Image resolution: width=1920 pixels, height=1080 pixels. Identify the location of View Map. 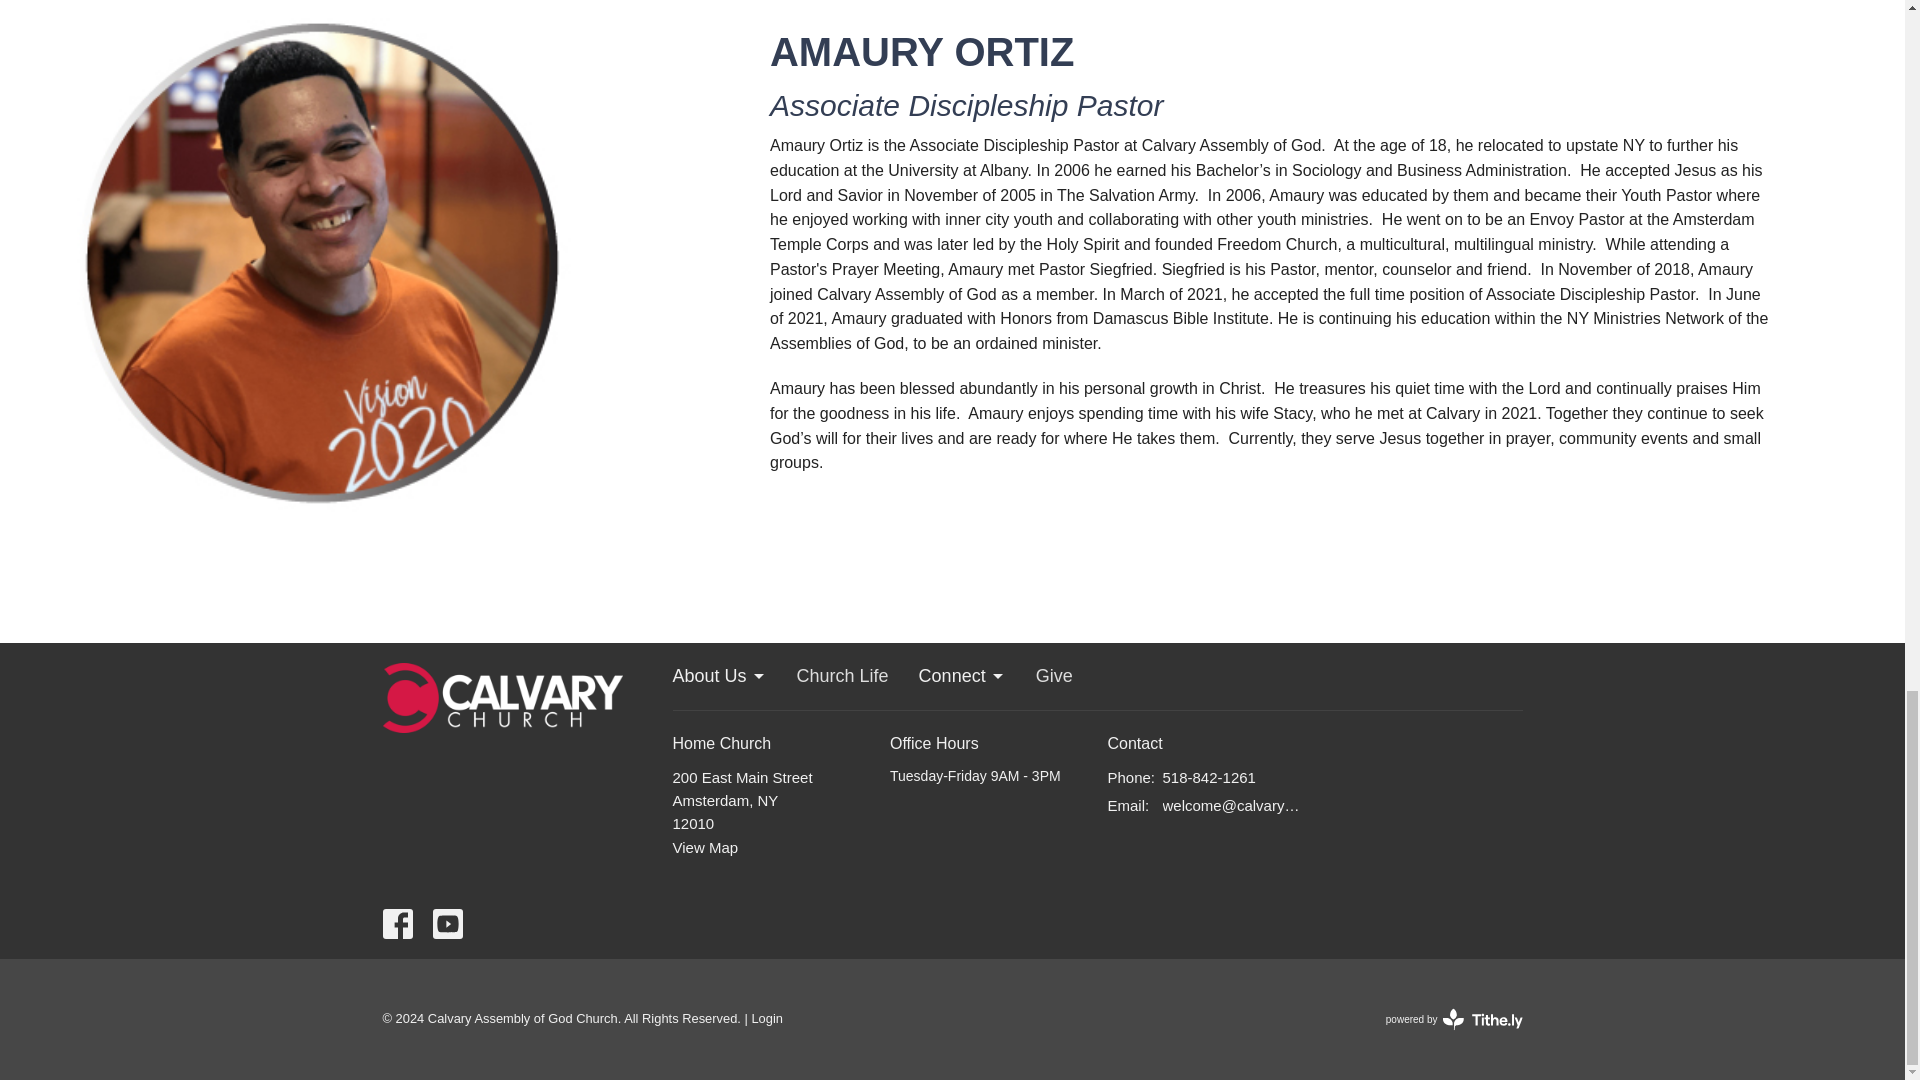
(704, 848).